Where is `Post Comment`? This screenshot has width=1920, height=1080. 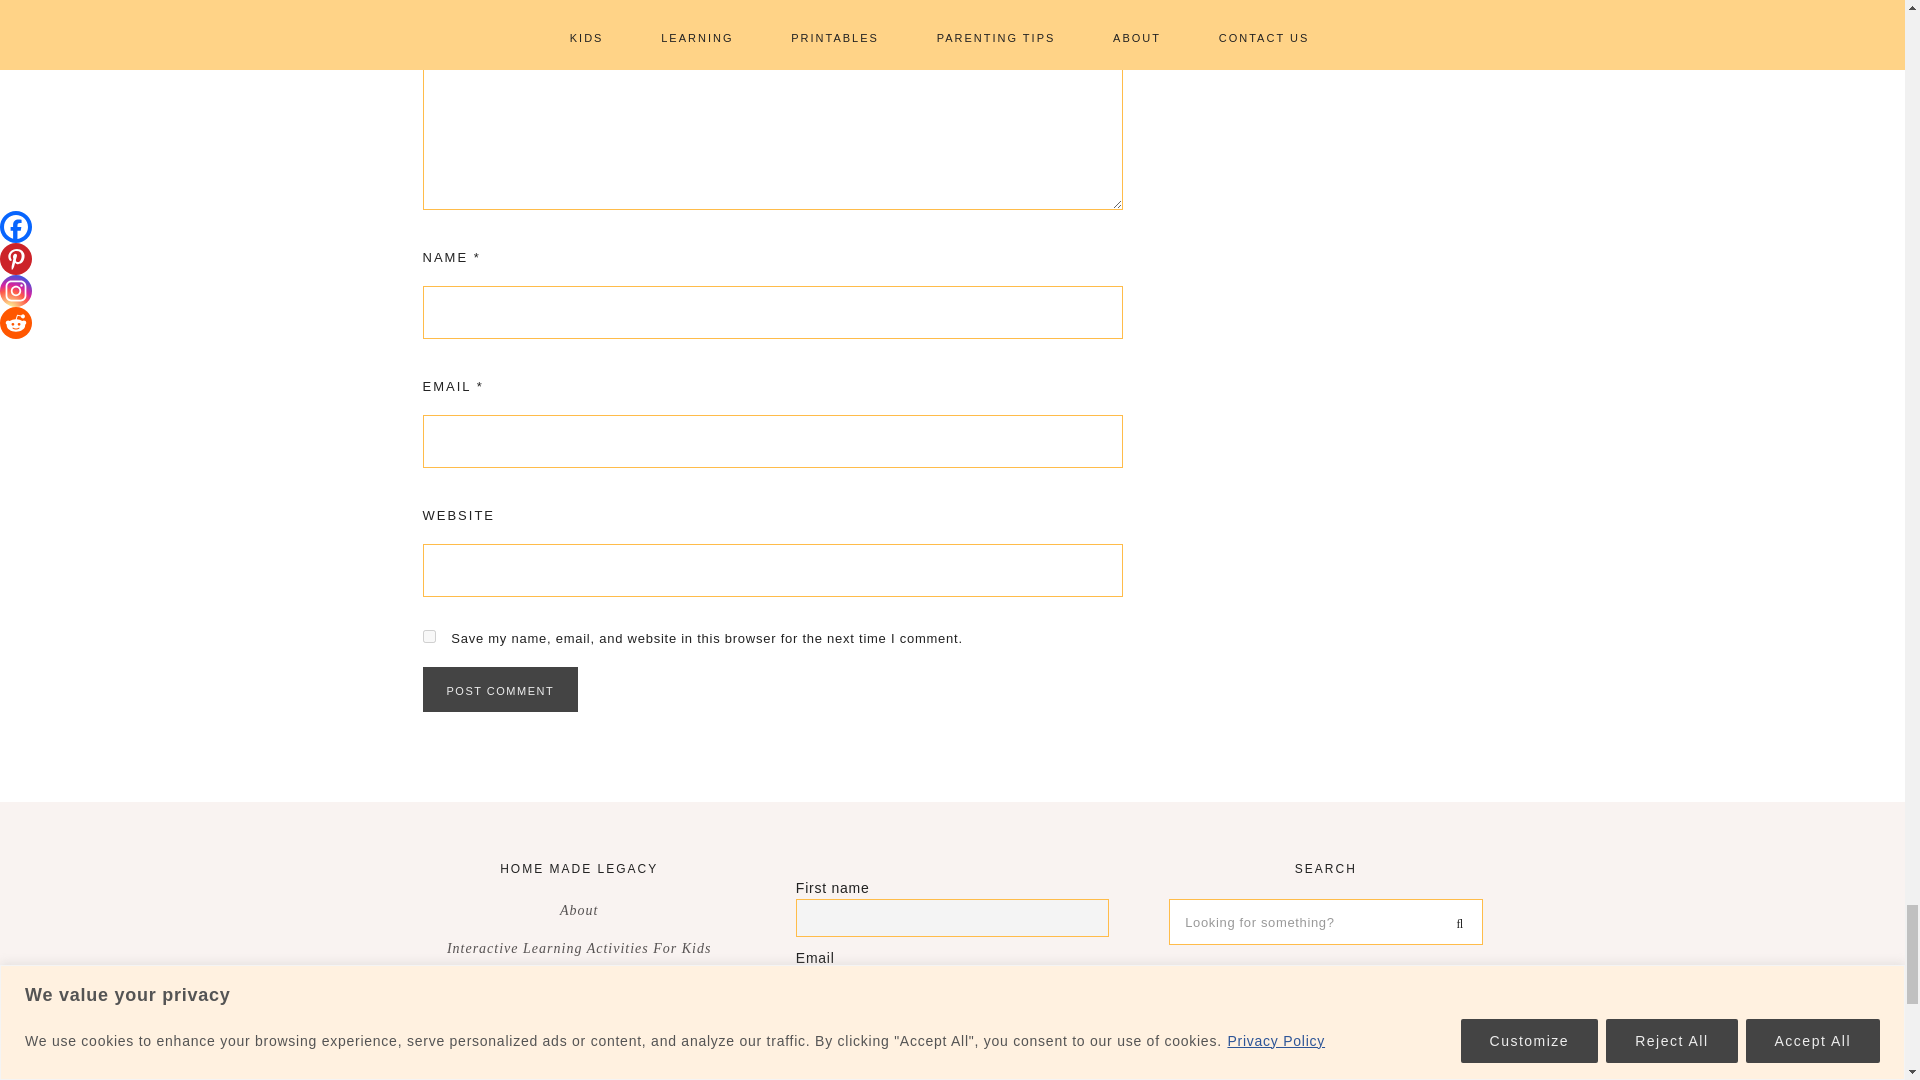
Post Comment is located at coordinates (500, 689).